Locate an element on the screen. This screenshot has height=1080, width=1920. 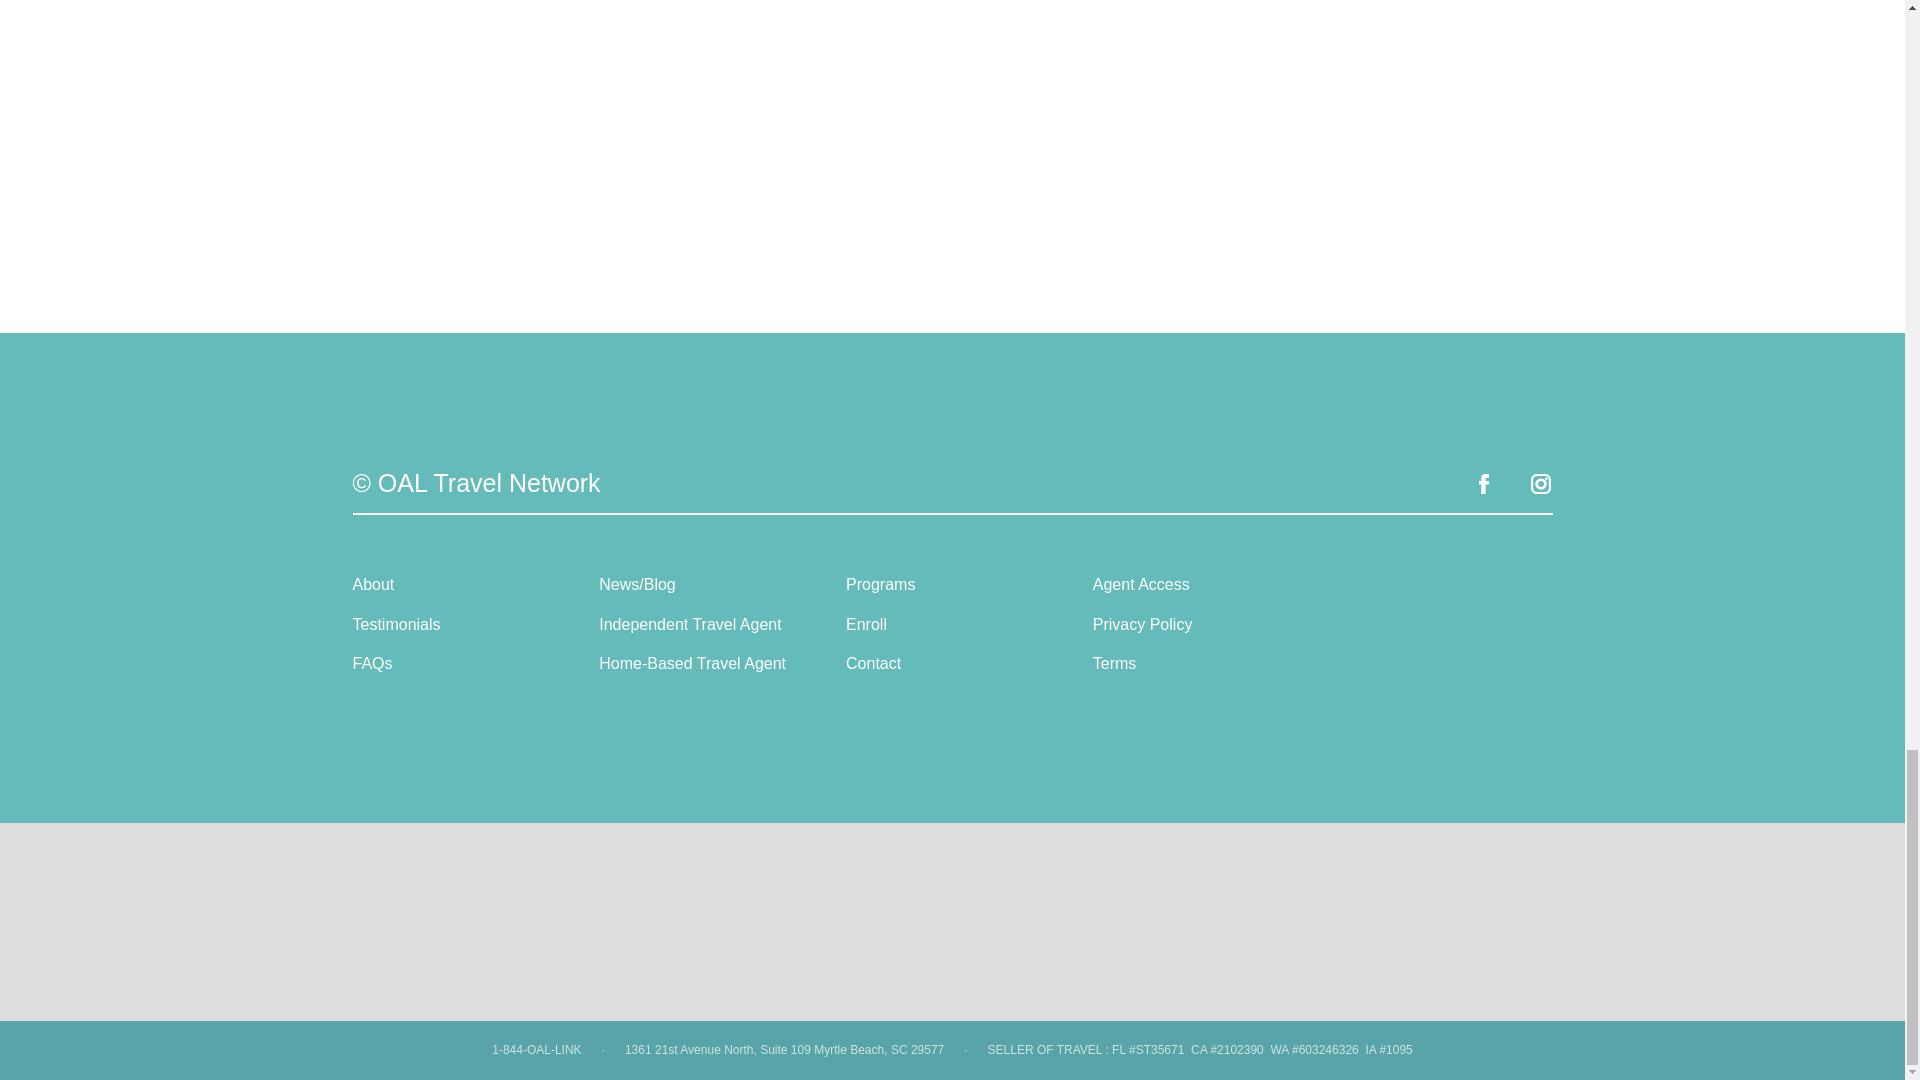
Privacy Policy is located at coordinates (1142, 624).